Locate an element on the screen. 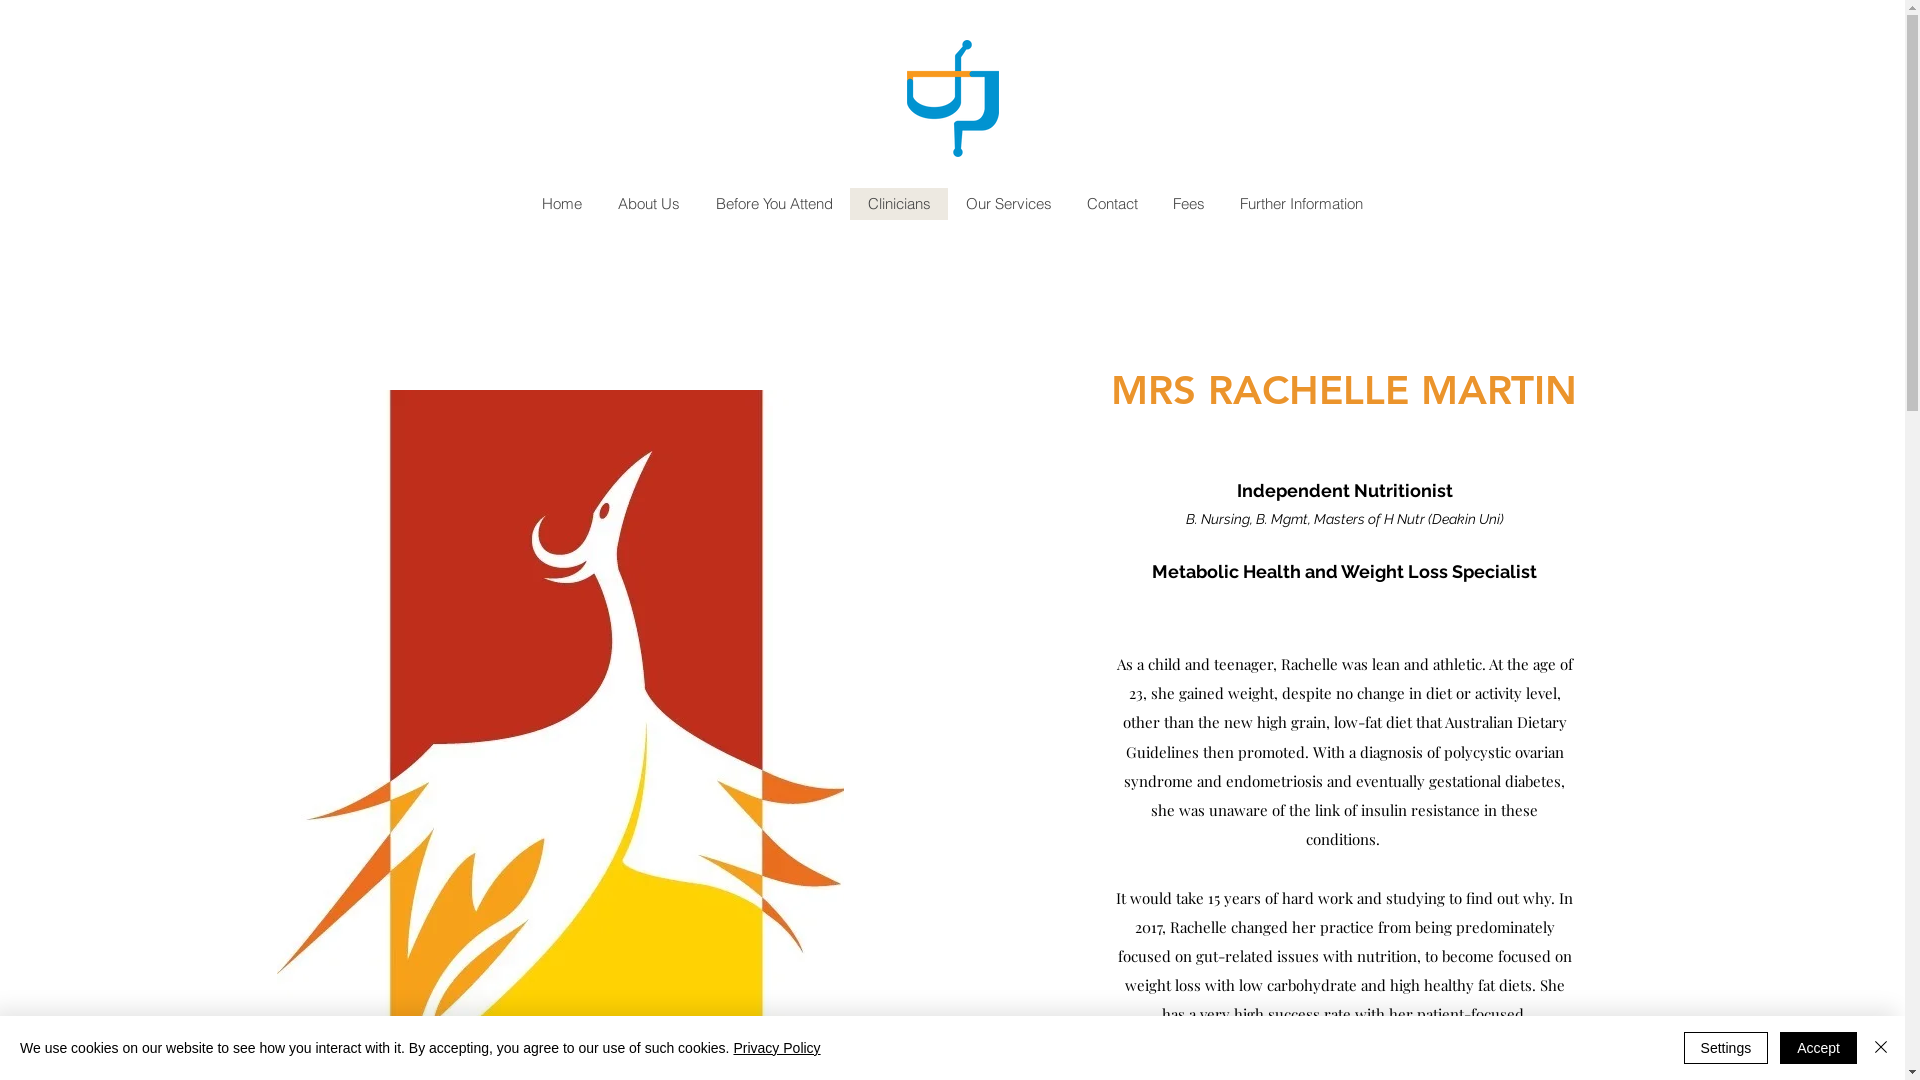  Privacy Policy is located at coordinates (776, 1048).